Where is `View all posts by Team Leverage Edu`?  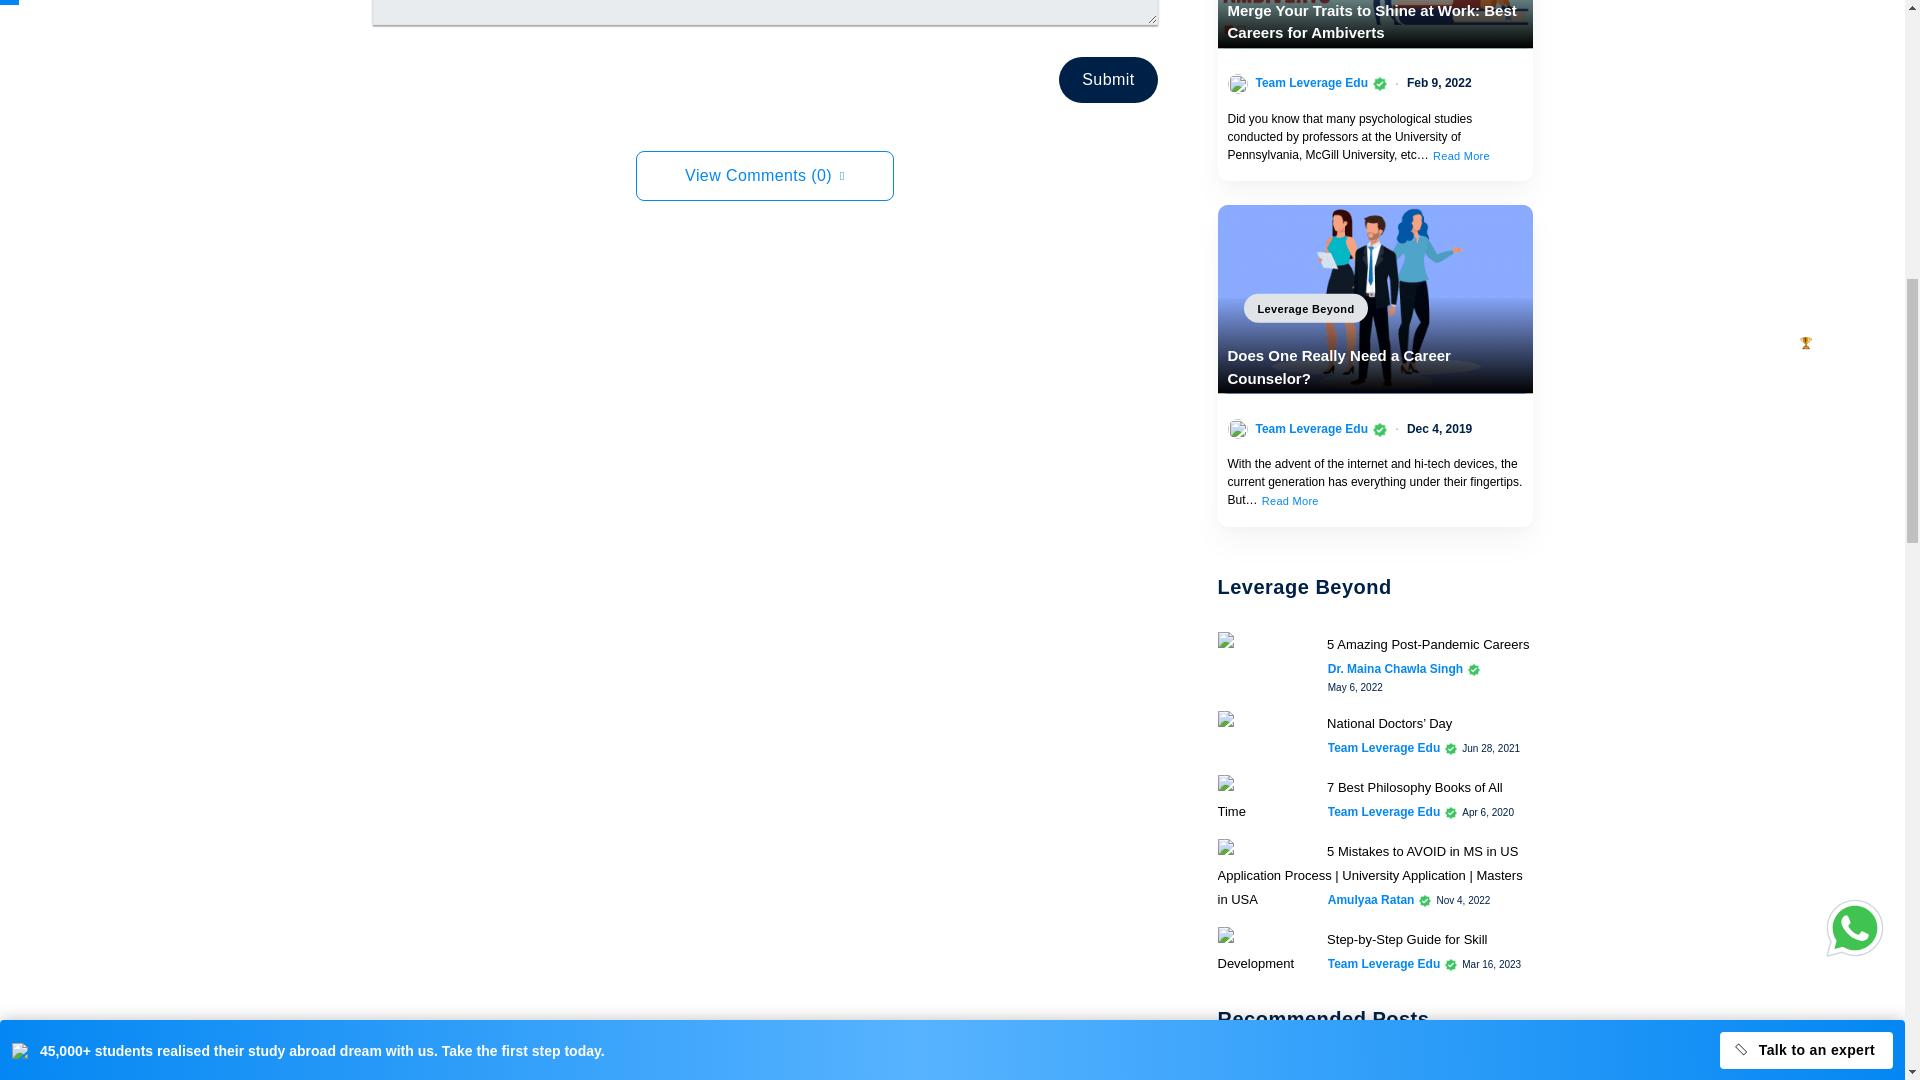 View all posts by Team Leverage Edu is located at coordinates (1384, 812).